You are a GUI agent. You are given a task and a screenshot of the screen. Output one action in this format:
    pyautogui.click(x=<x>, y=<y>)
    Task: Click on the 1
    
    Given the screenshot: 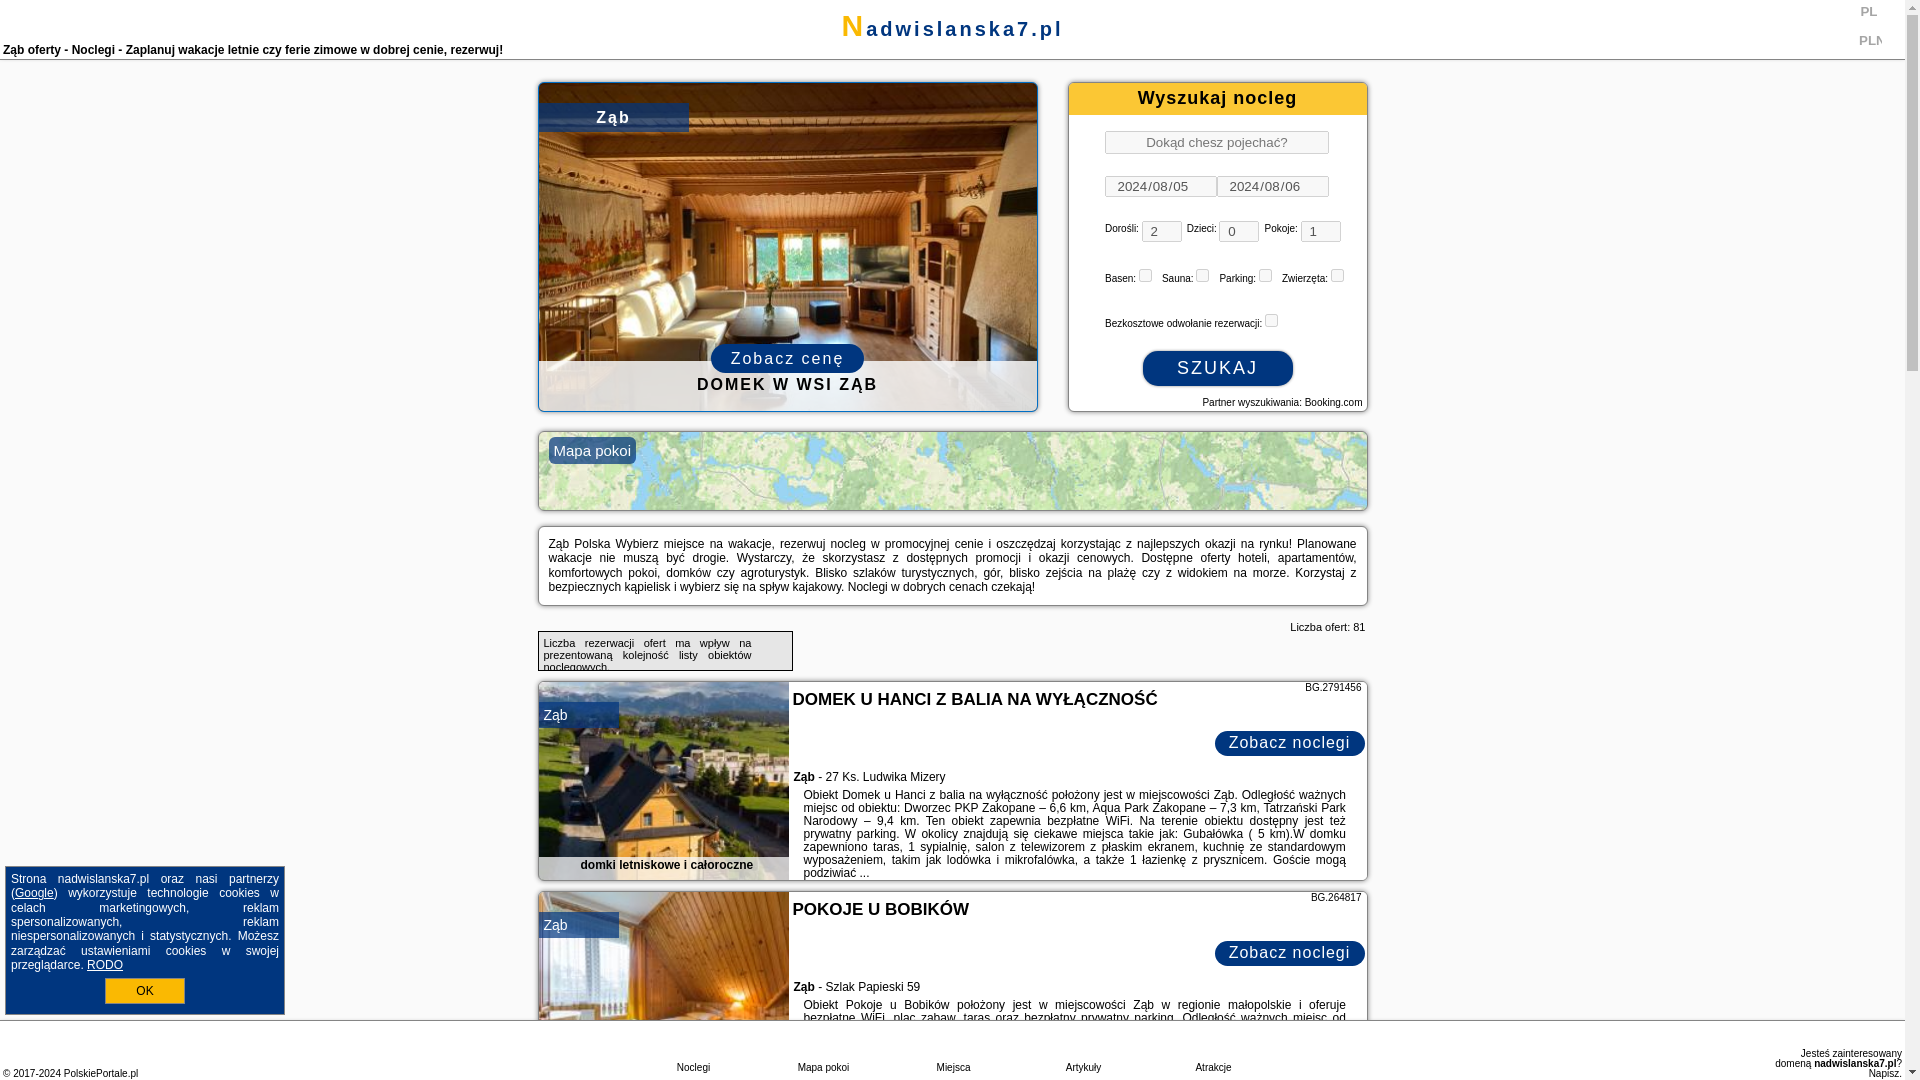 What is the action you would take?
    pyautogui.click(x=1320, y=231)
    